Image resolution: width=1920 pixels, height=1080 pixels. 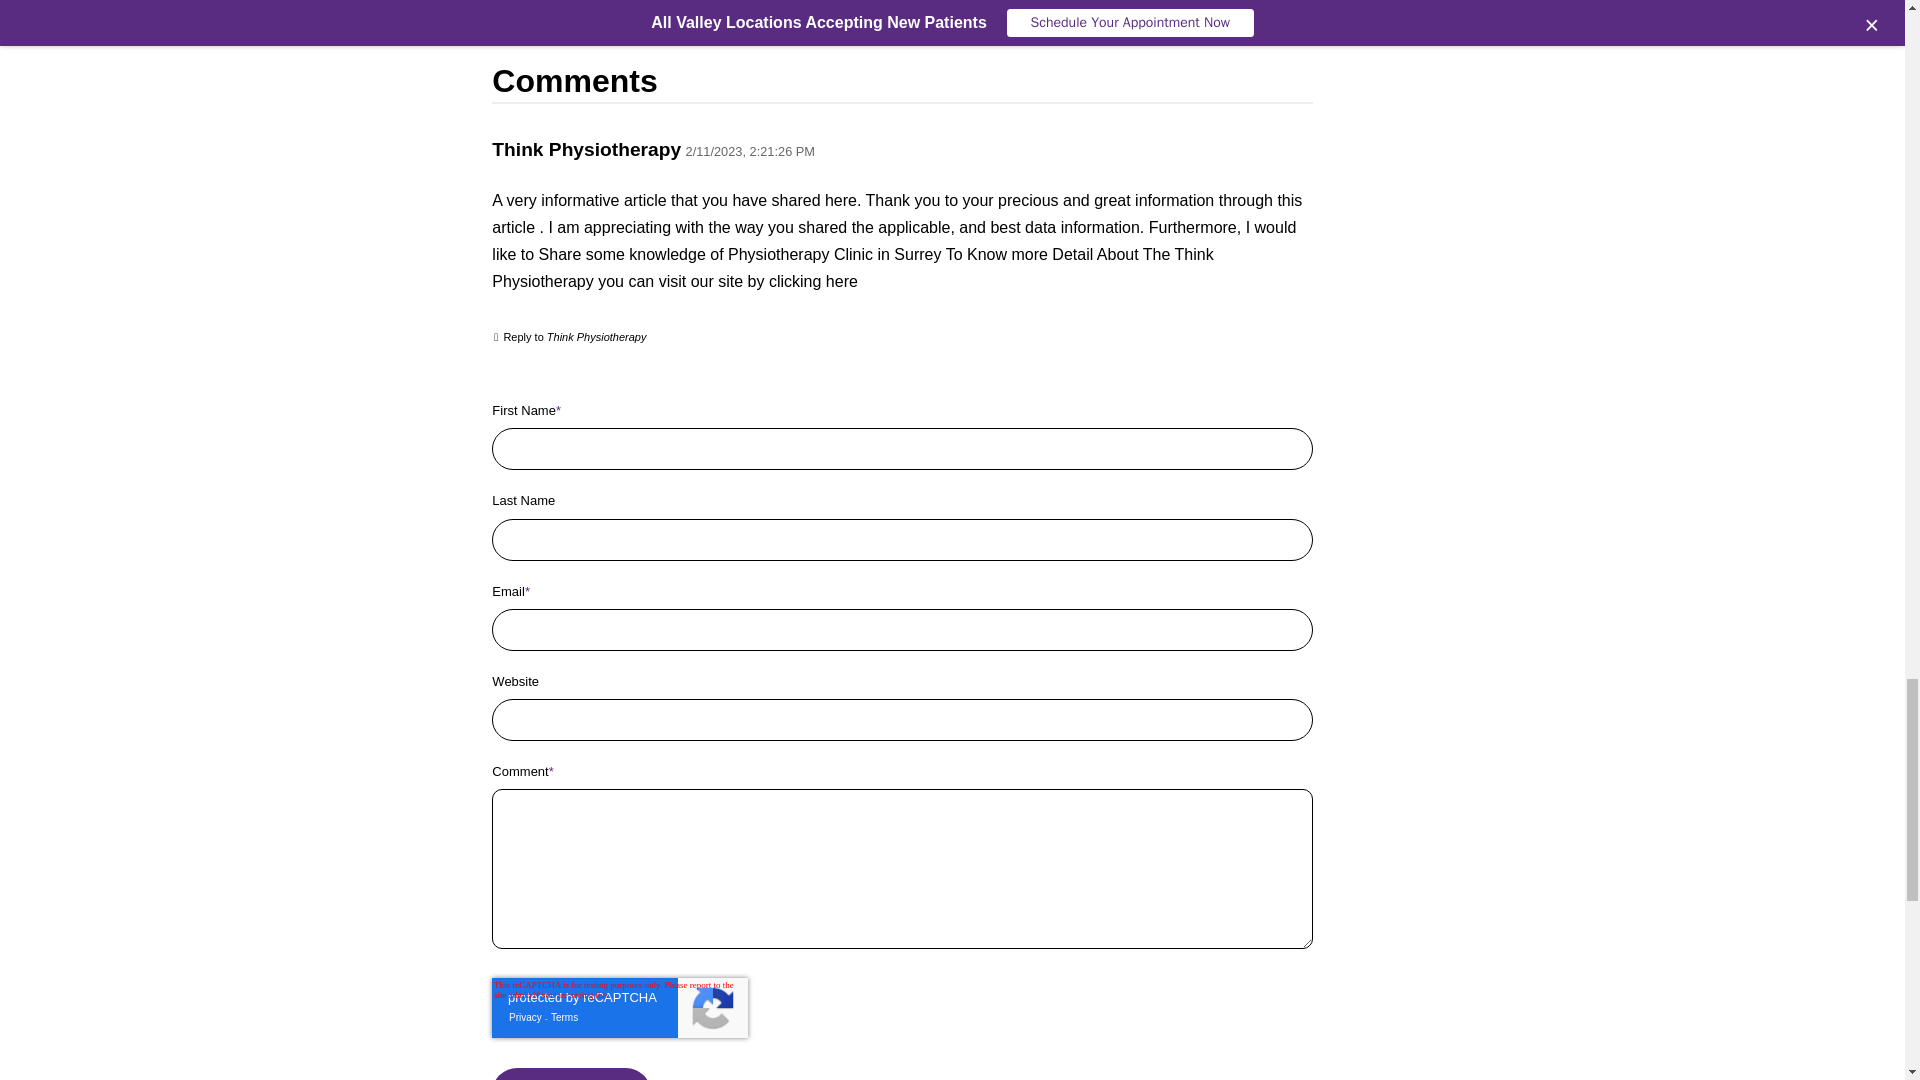 I want to click on common running injuries, so click(x=618, y=3).